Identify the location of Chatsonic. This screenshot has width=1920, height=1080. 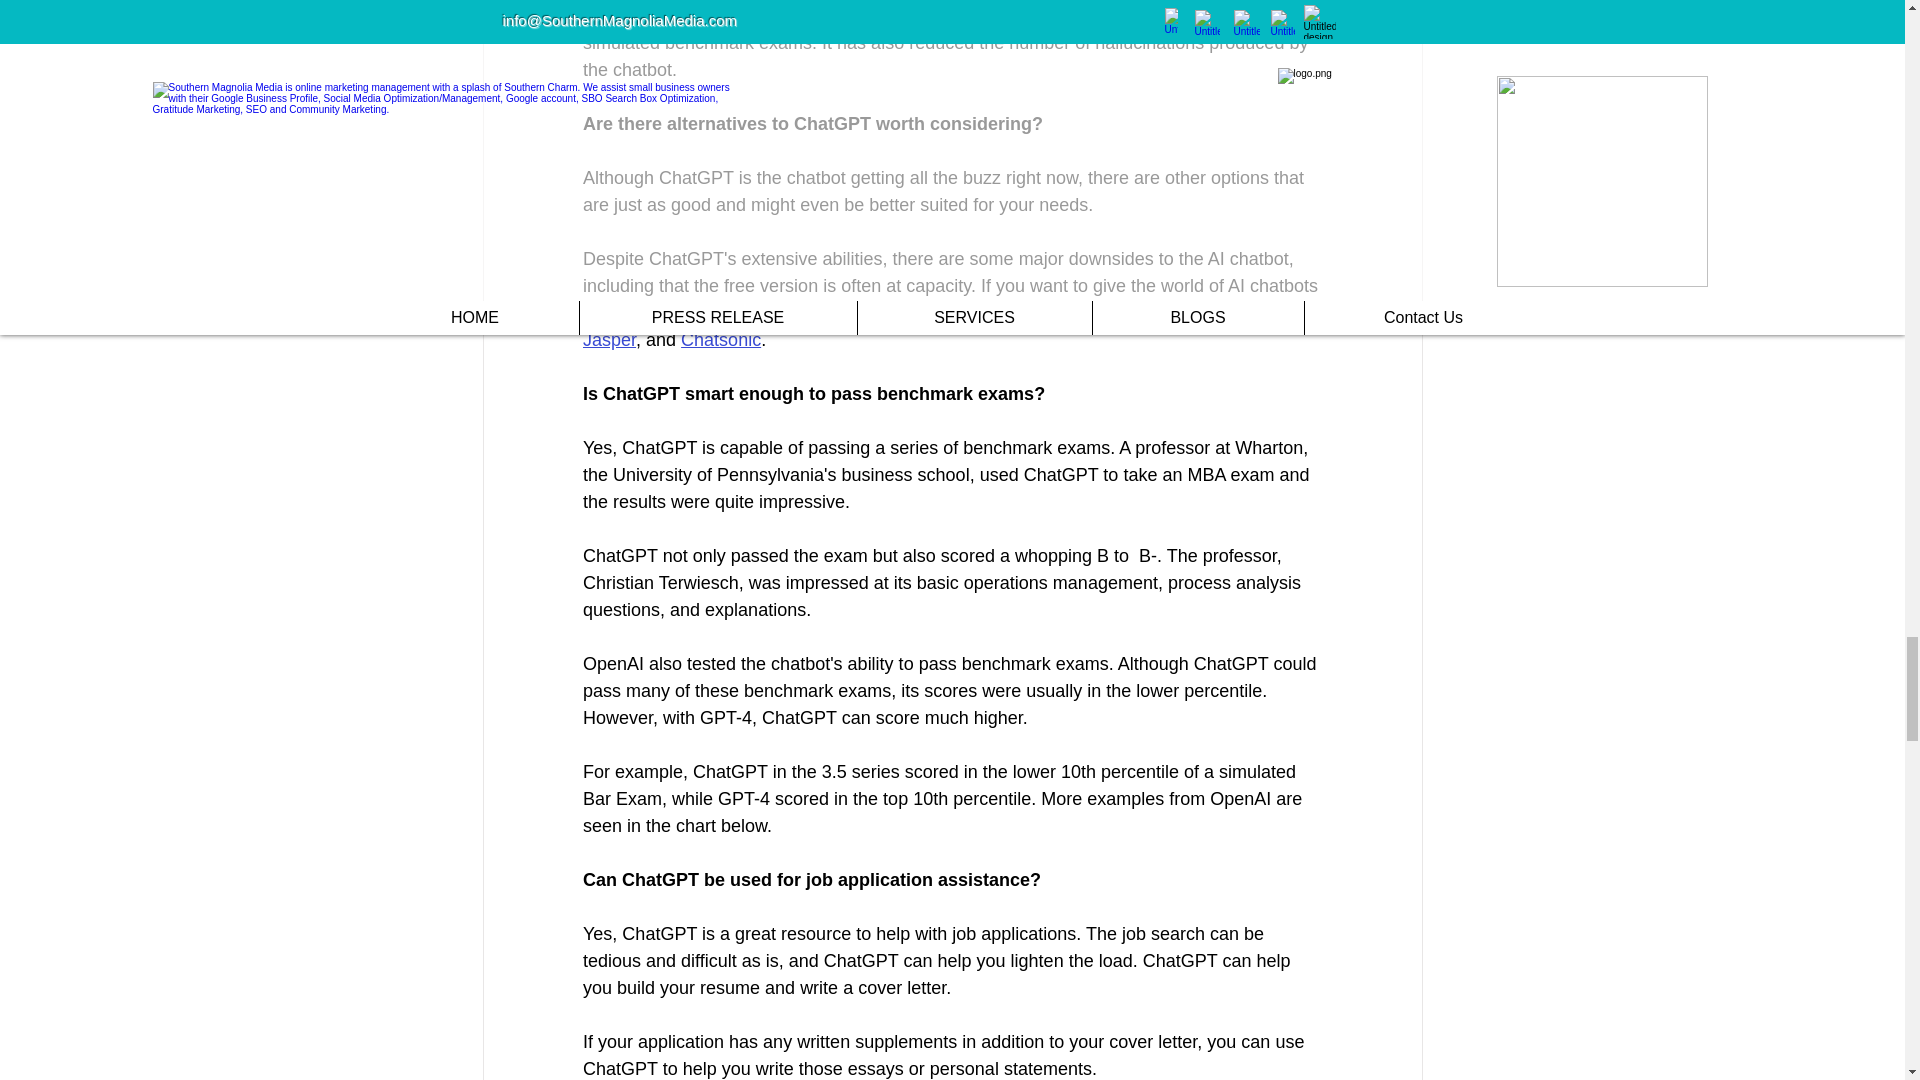
(720, 340).